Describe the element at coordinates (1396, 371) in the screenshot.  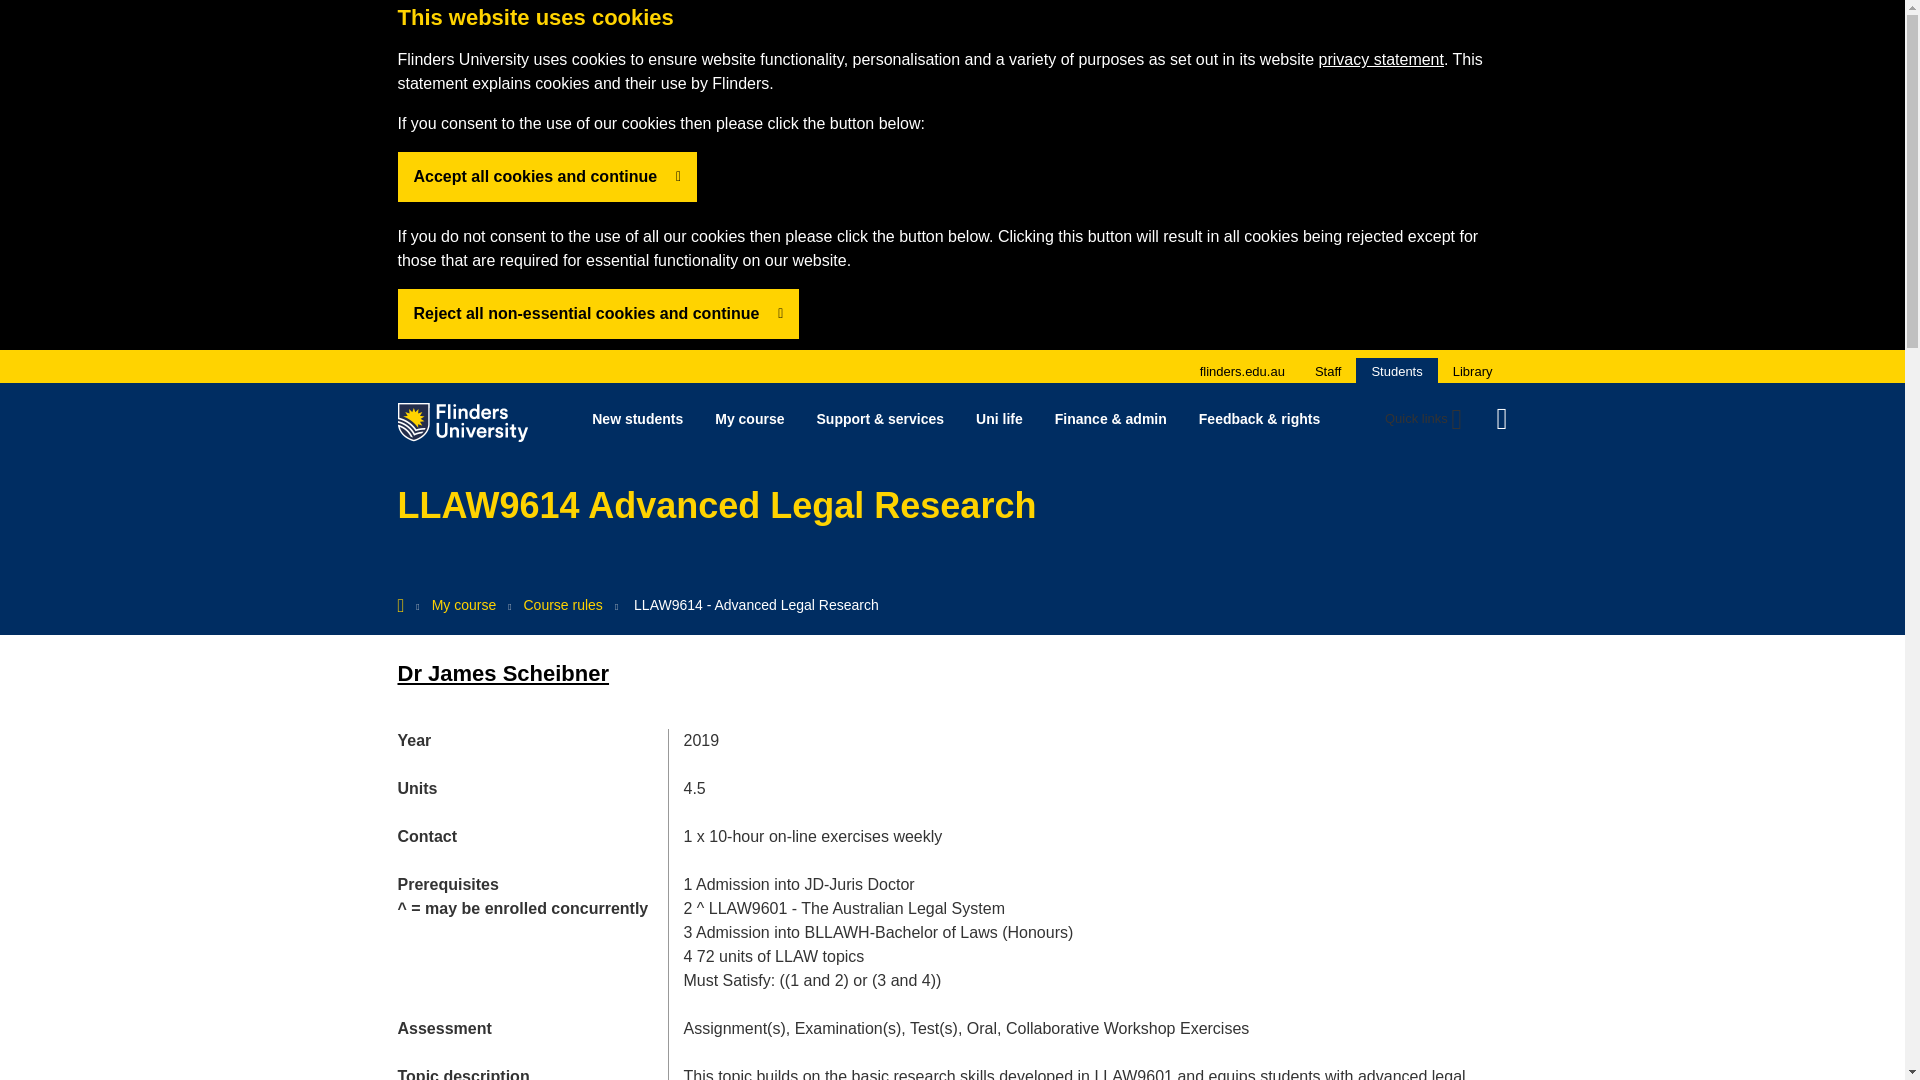
I see `Students` at that location.